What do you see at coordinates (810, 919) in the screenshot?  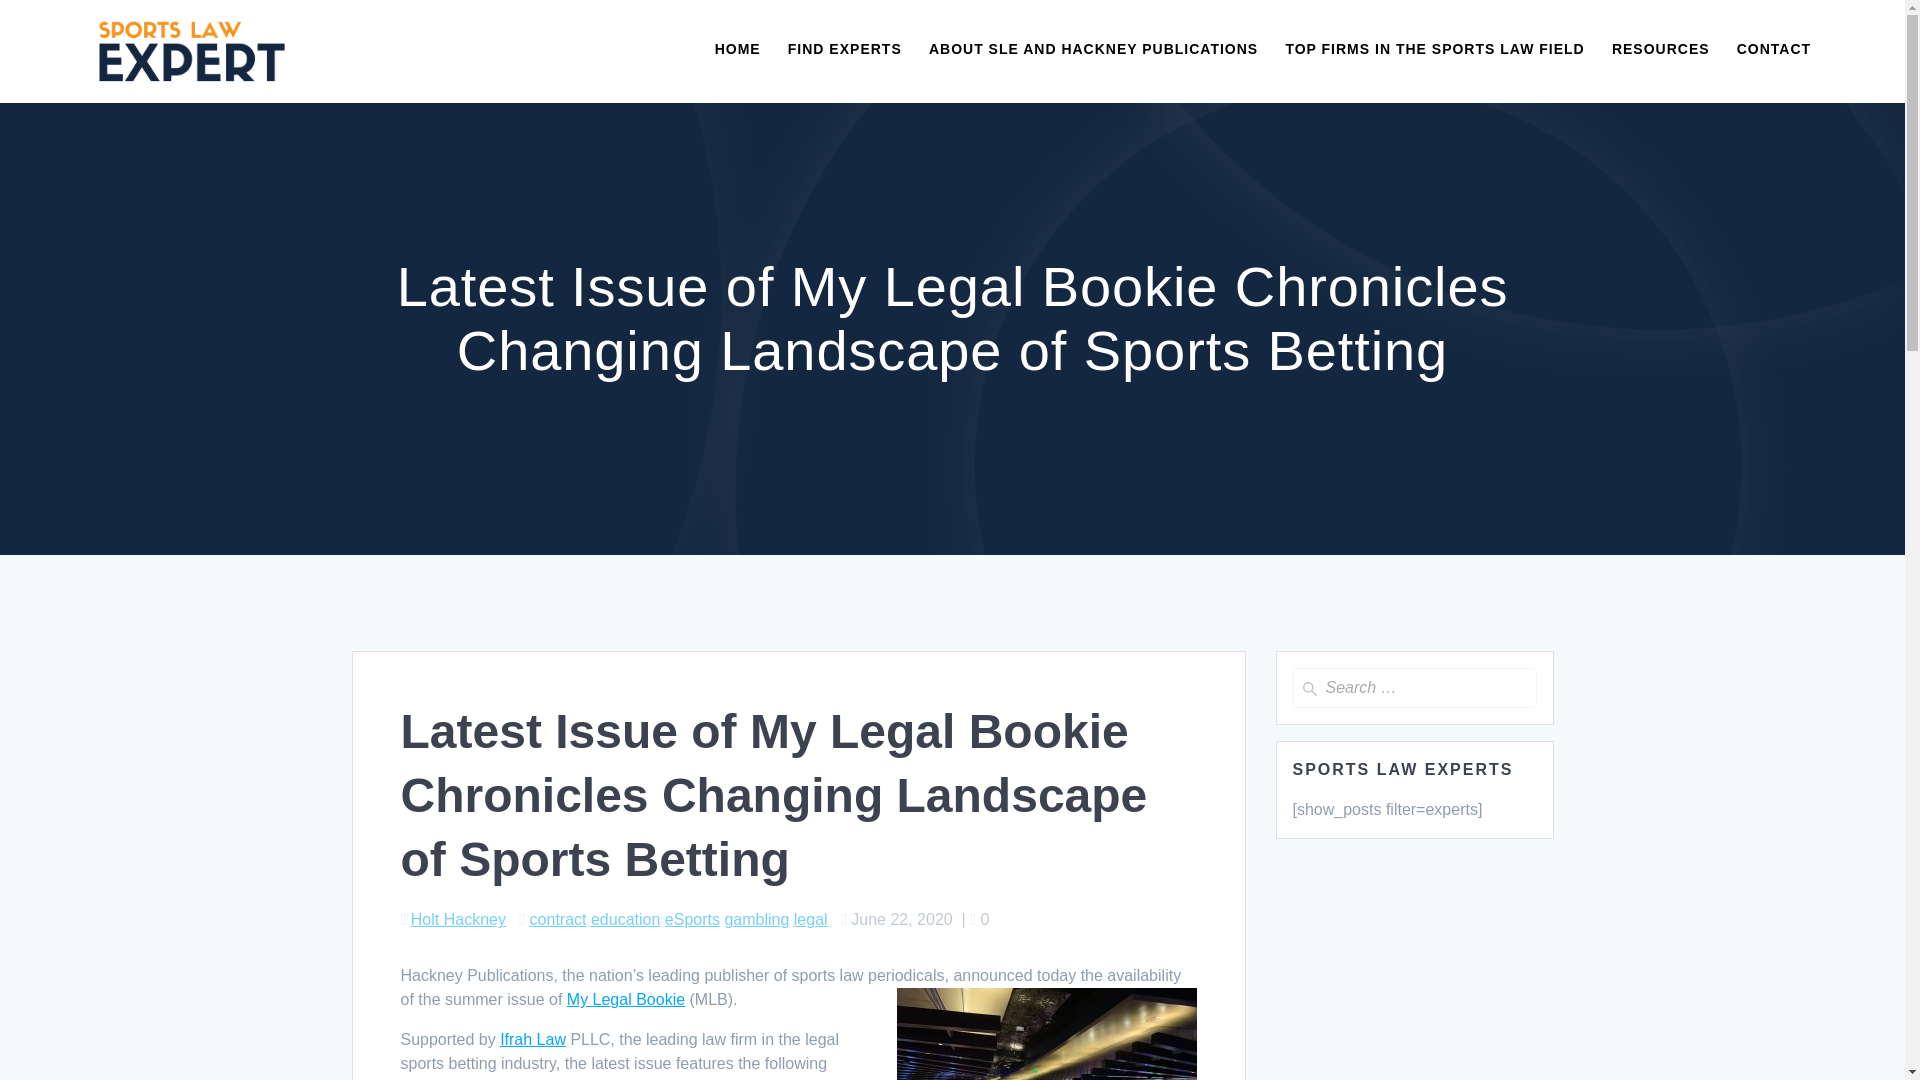 I see `legal` at bounding box center [810, 919].